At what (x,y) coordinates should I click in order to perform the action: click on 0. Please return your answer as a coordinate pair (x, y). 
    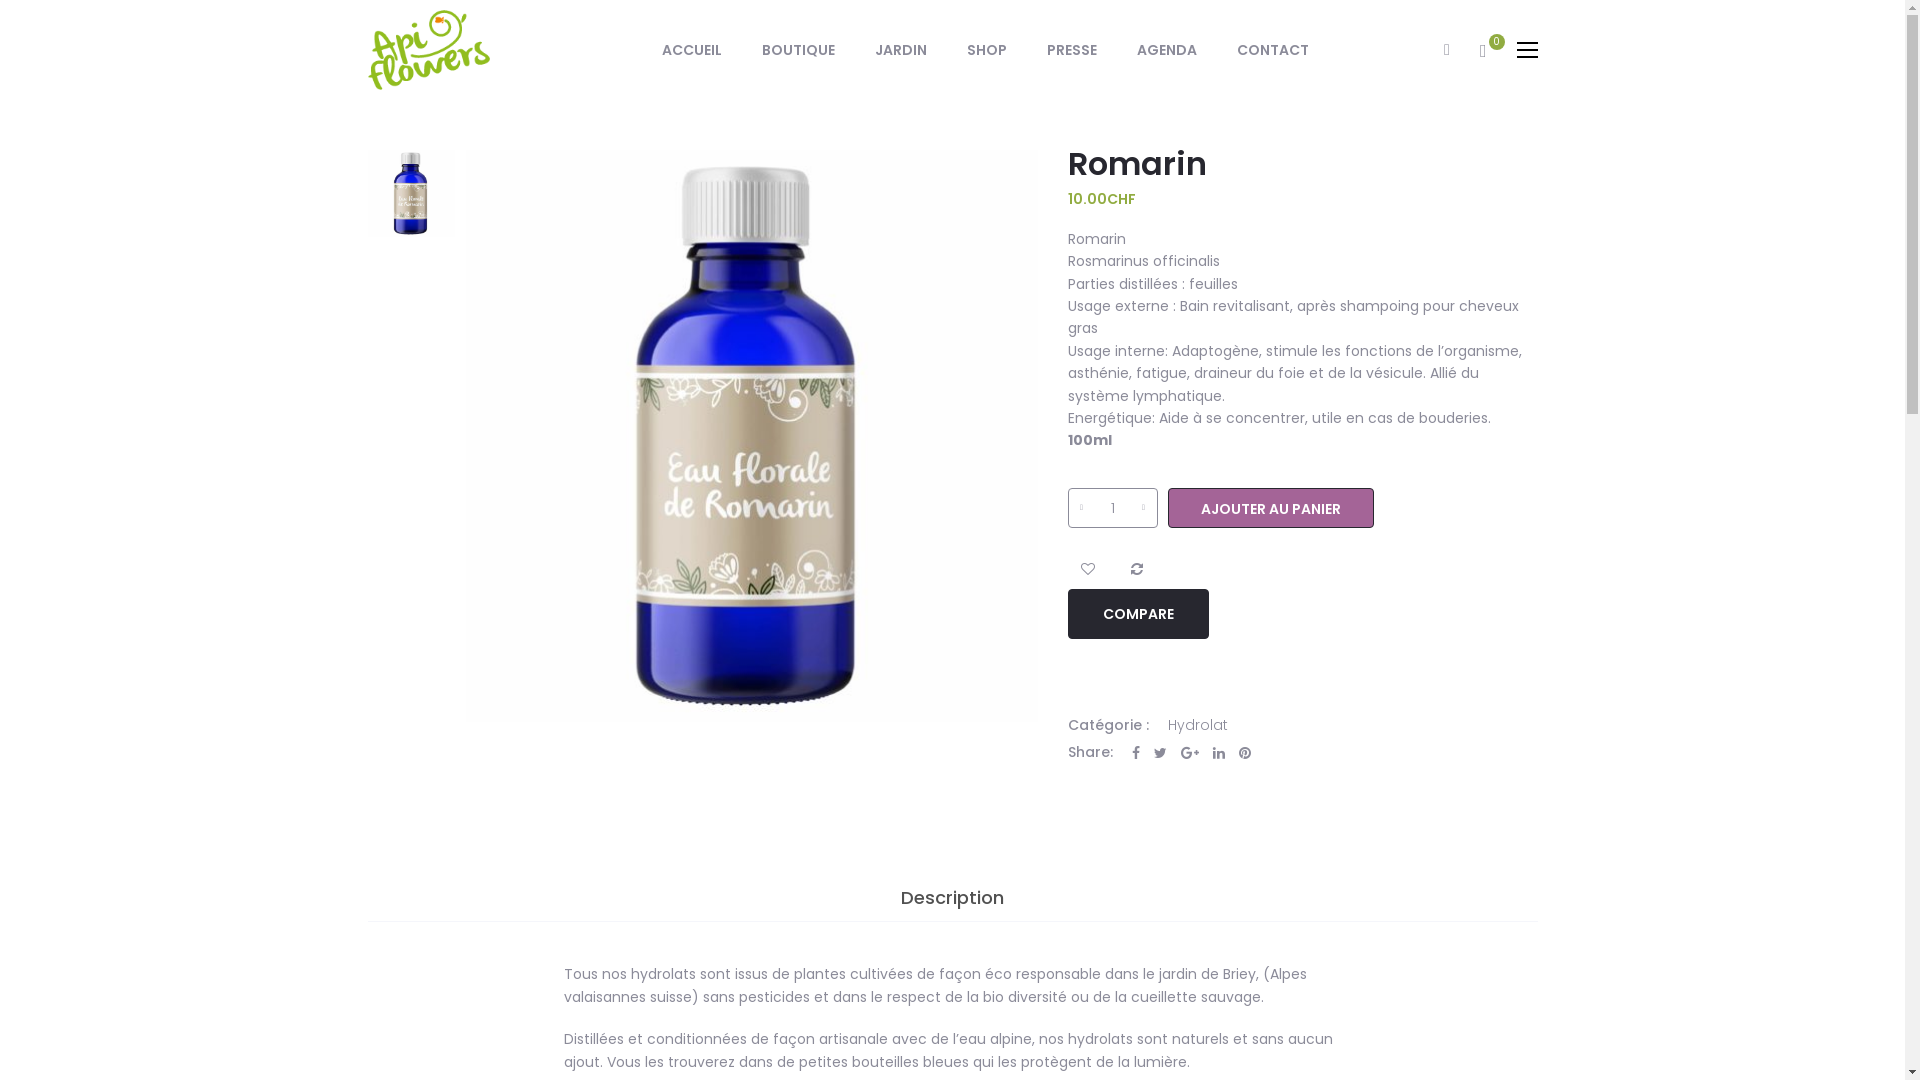
    Looking at the image, I should click on (1484, 52).